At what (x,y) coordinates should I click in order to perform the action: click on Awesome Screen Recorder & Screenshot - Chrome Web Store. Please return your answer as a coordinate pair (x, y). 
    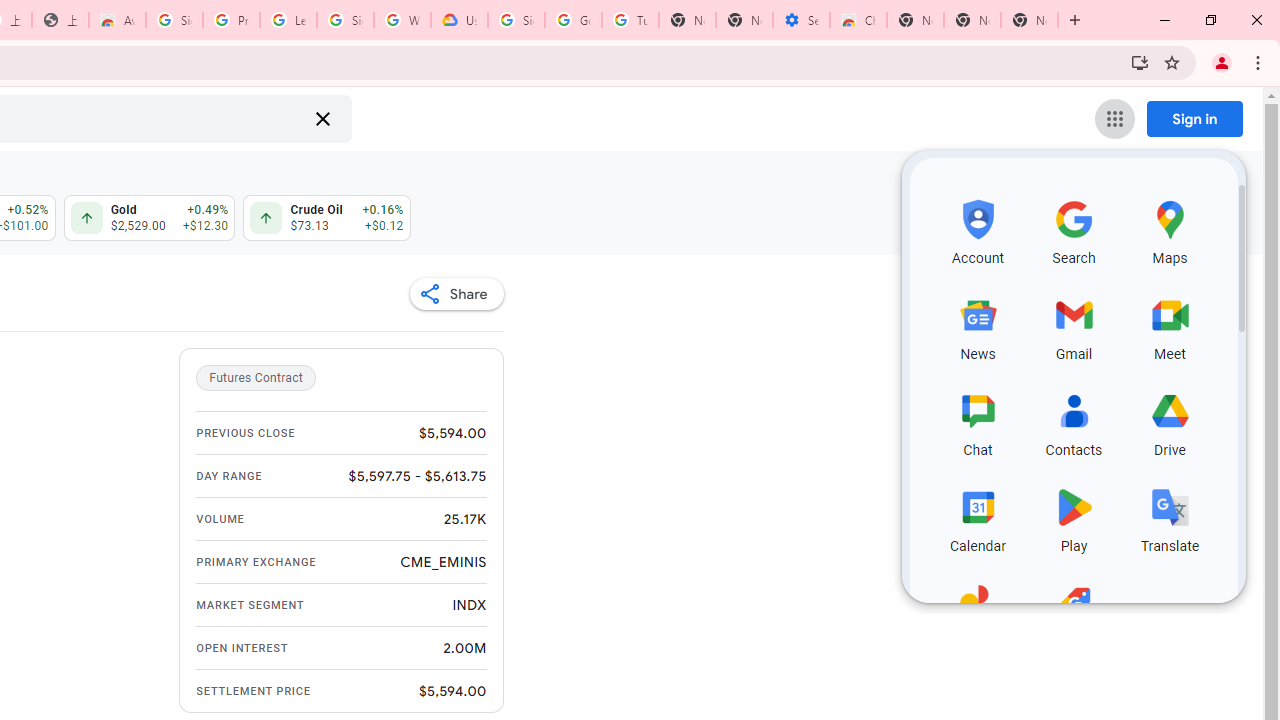
    Looking at the image, I should click on (116, 20).